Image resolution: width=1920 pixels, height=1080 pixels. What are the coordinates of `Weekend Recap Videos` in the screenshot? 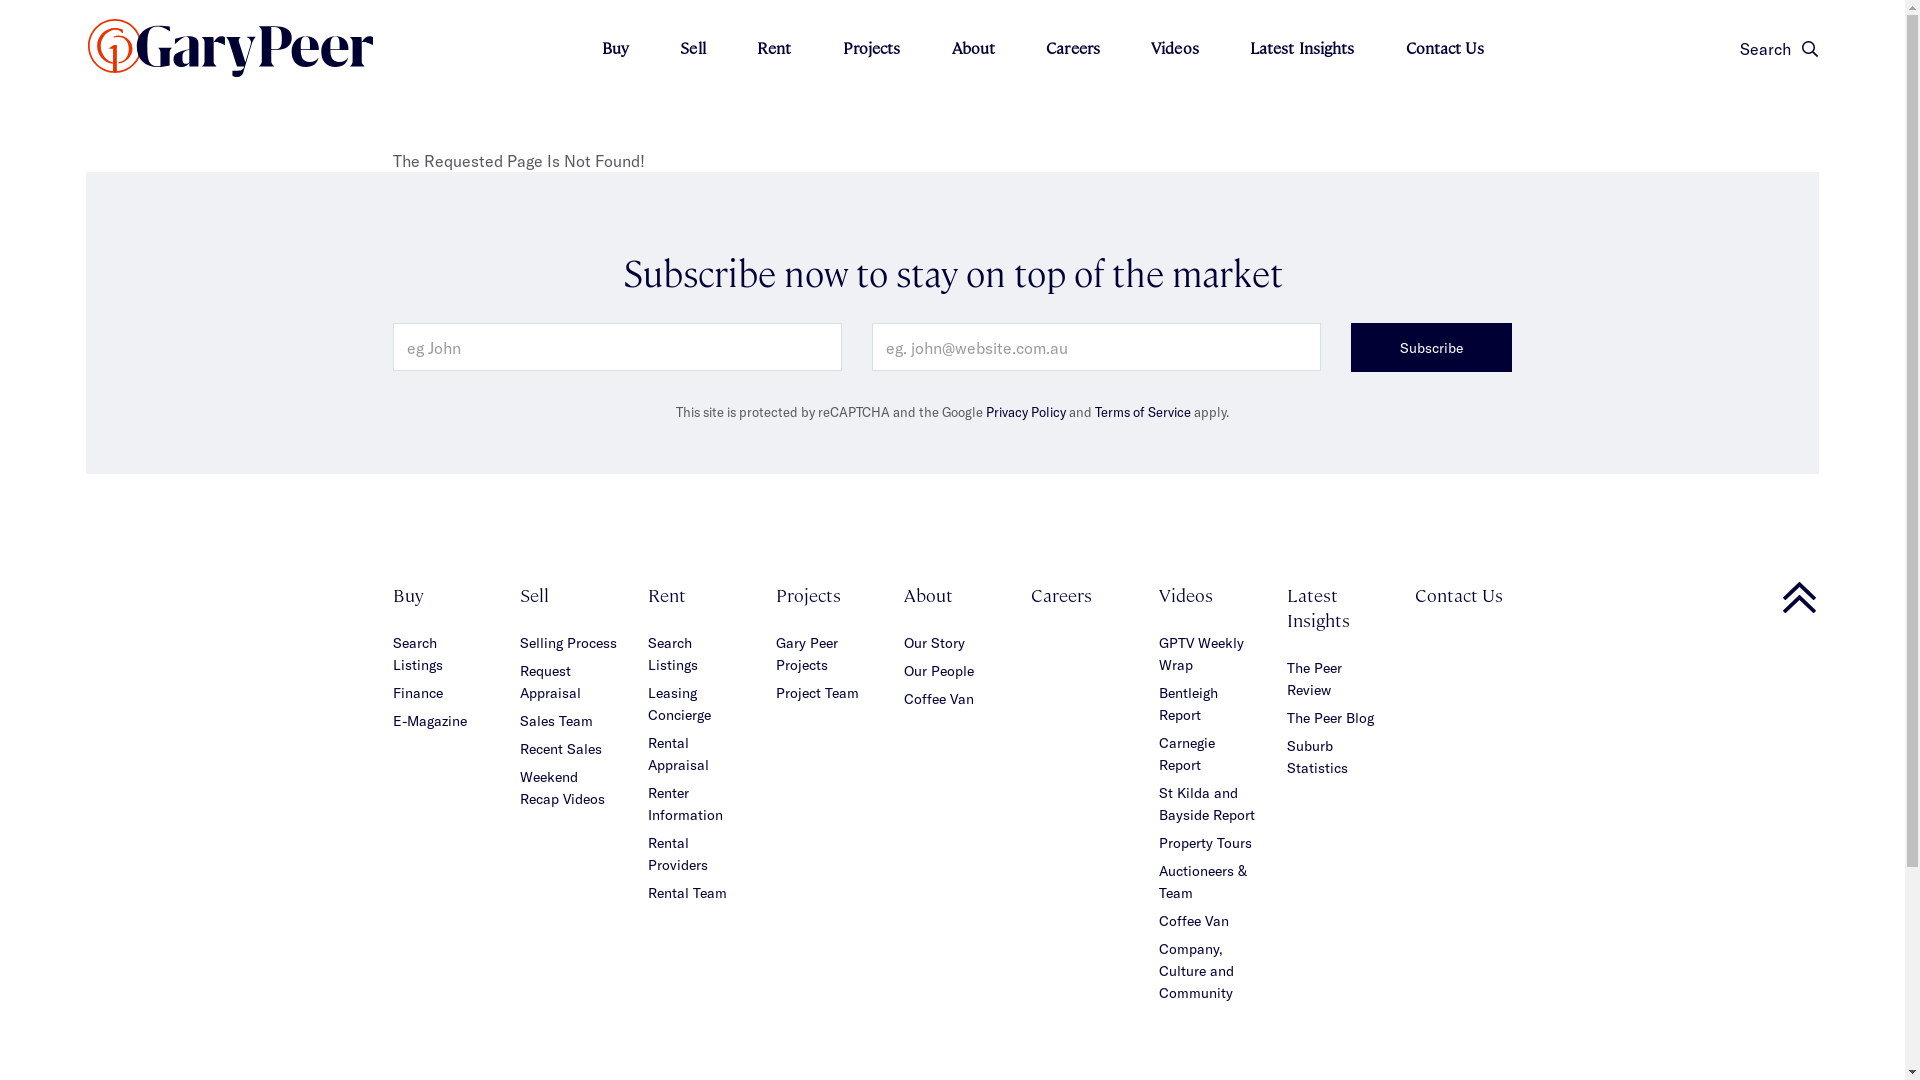 It's located at (562, 788).